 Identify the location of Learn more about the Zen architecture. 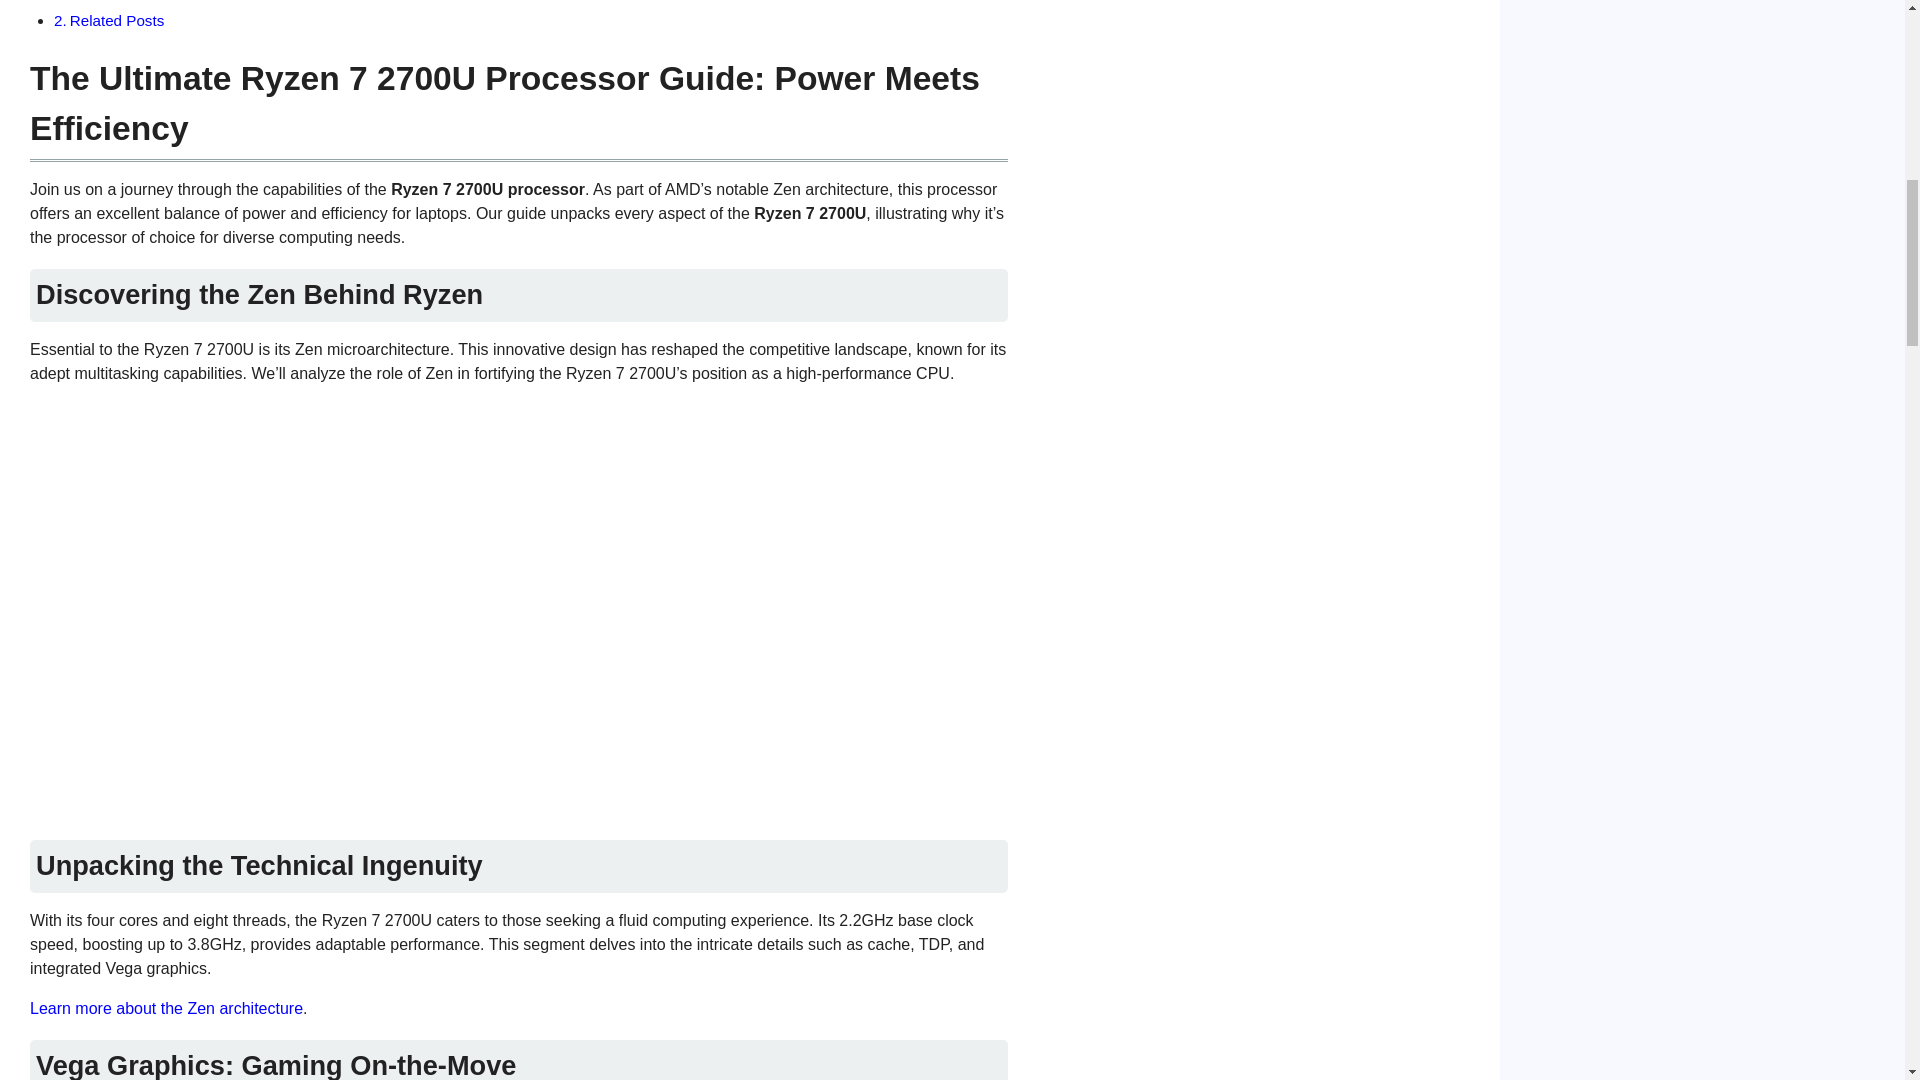
(166, 1008).